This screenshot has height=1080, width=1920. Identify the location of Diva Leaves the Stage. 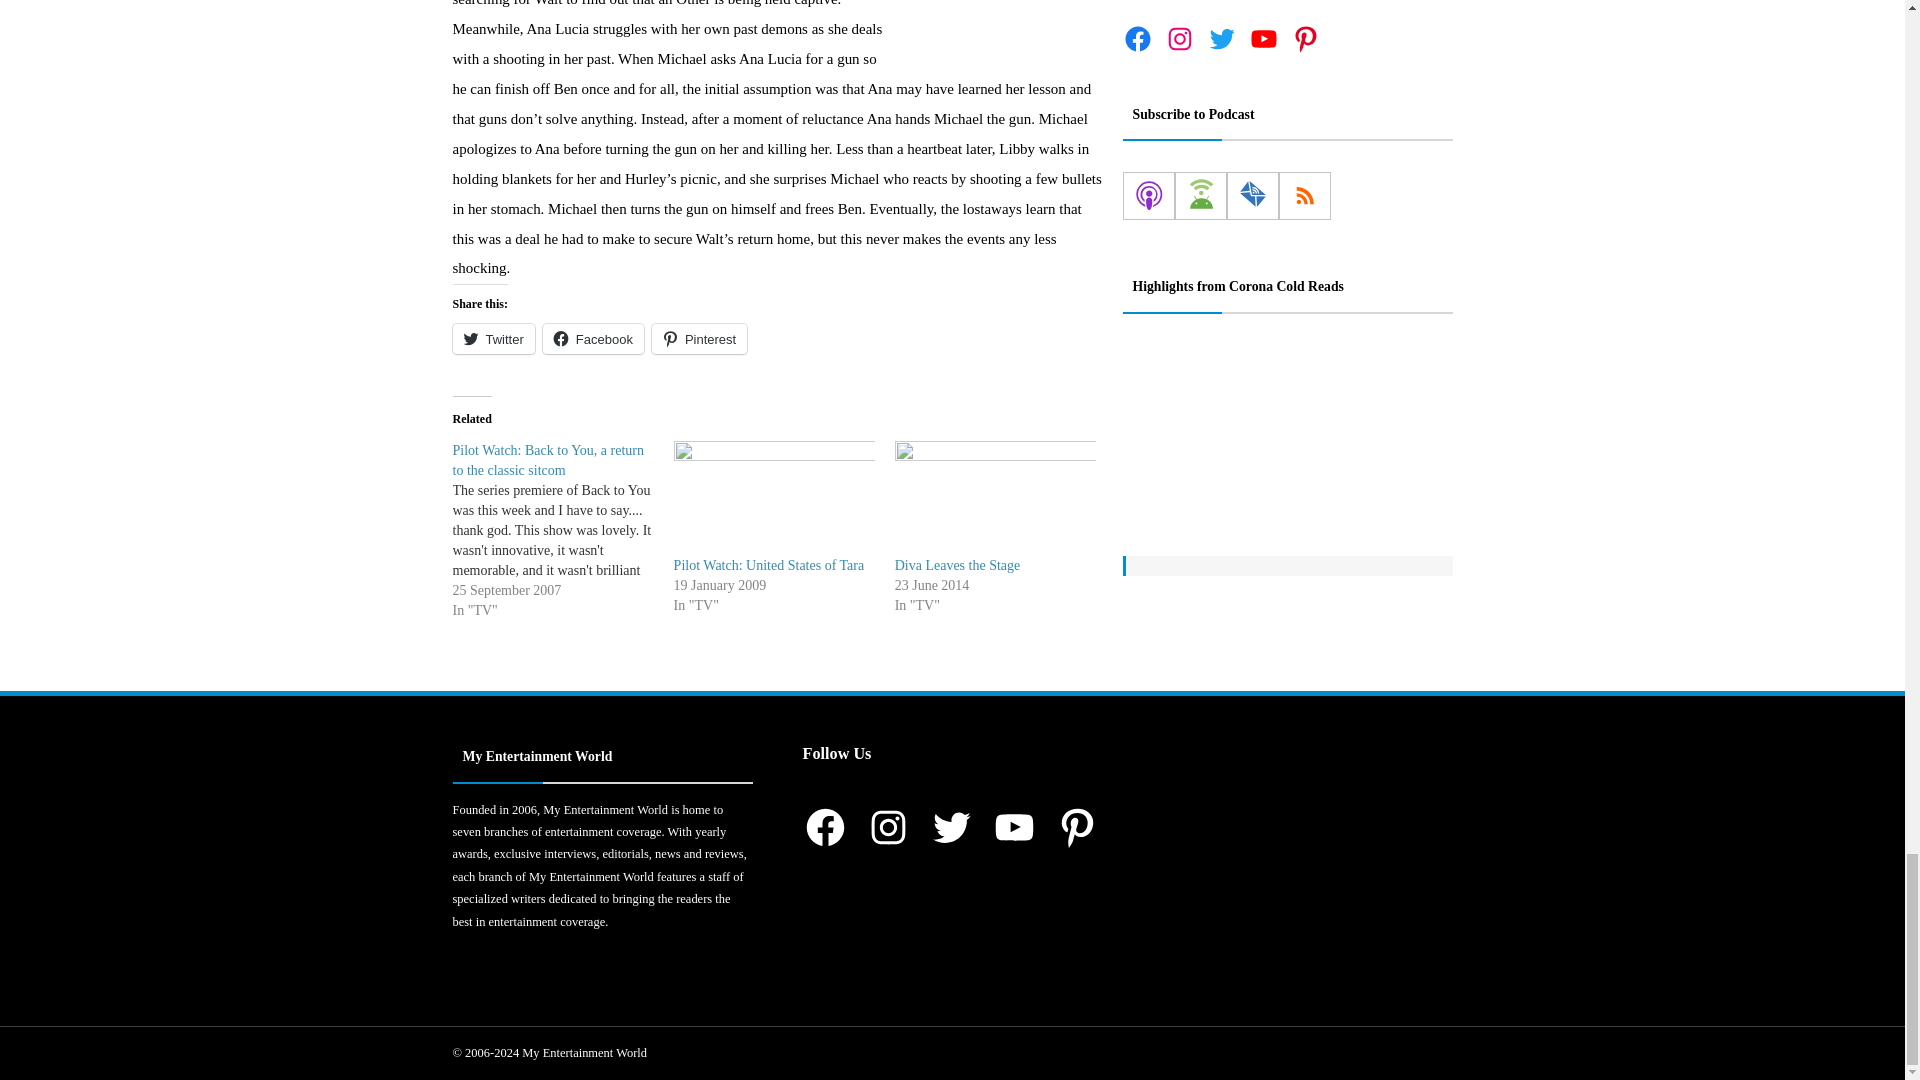
(995, 498).